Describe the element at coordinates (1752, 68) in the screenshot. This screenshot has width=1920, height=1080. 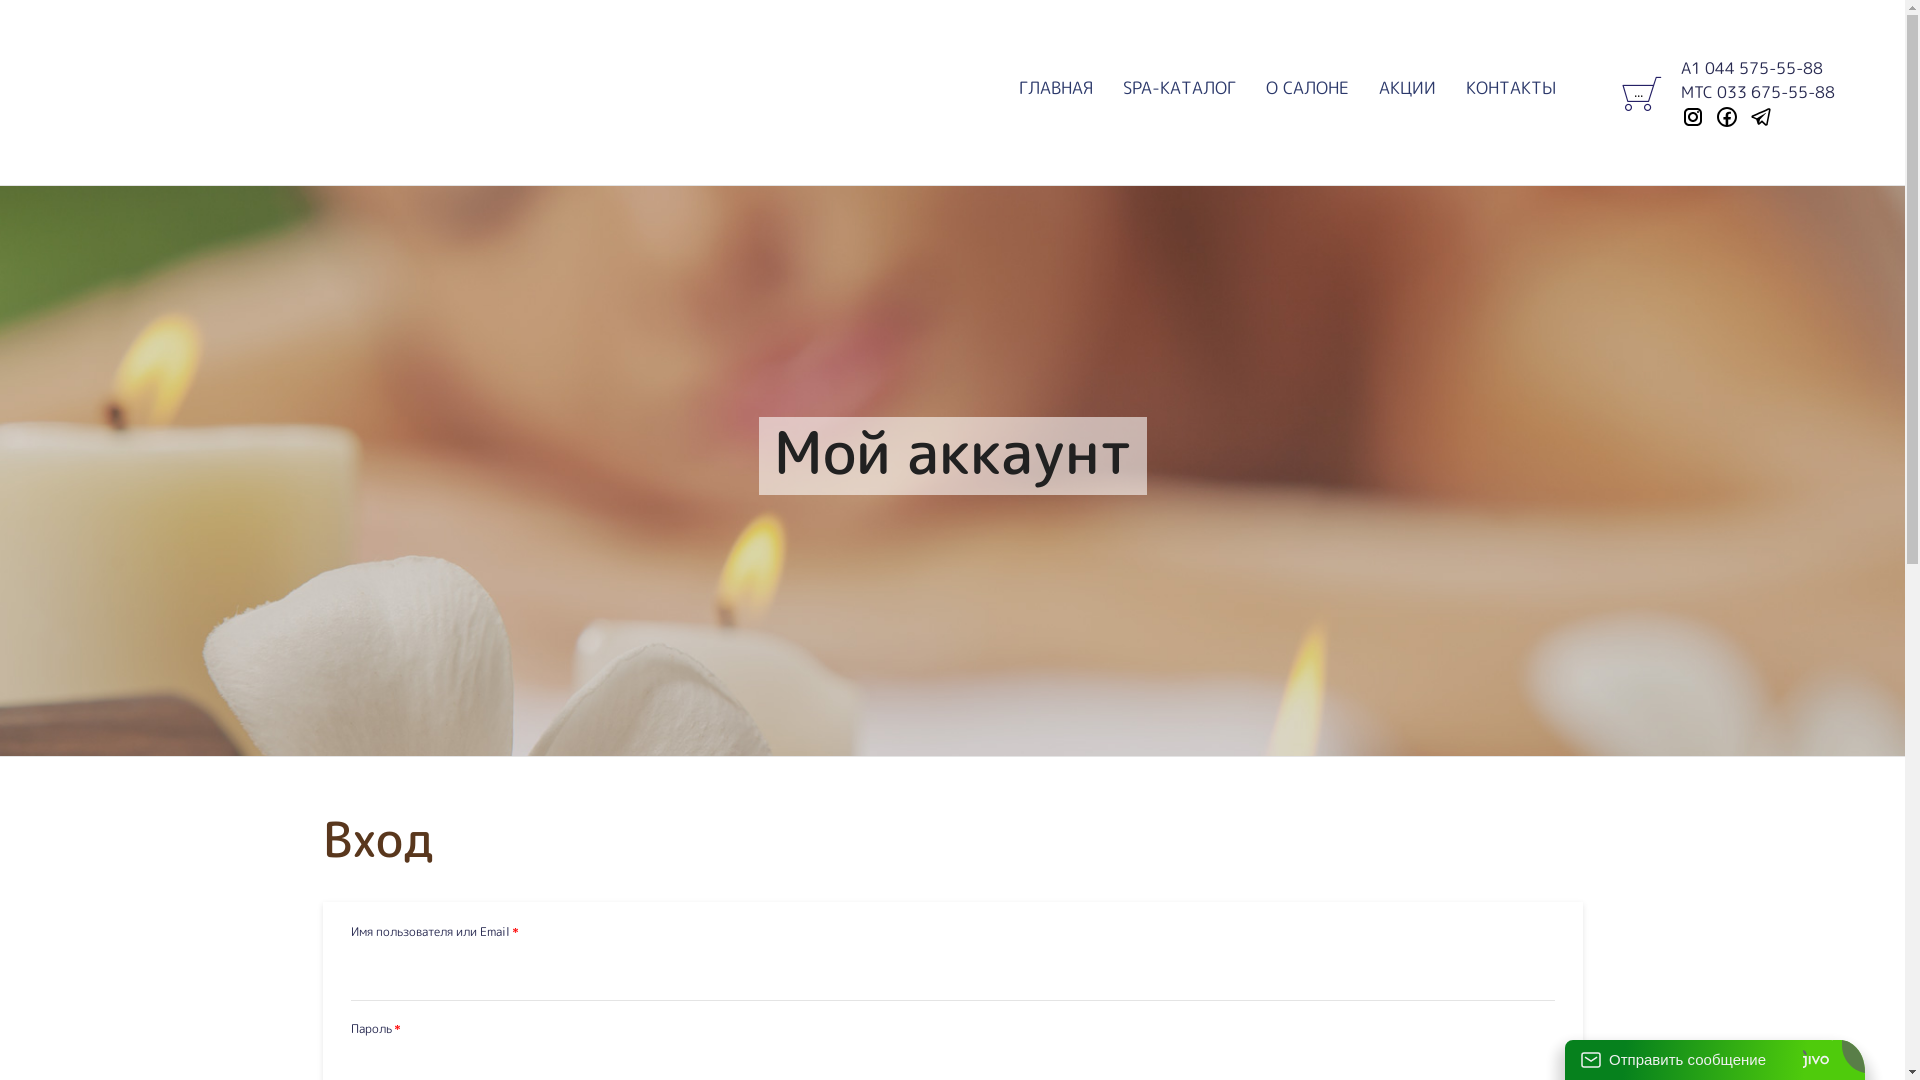
I see `A1 044 575-55-88` at that location.